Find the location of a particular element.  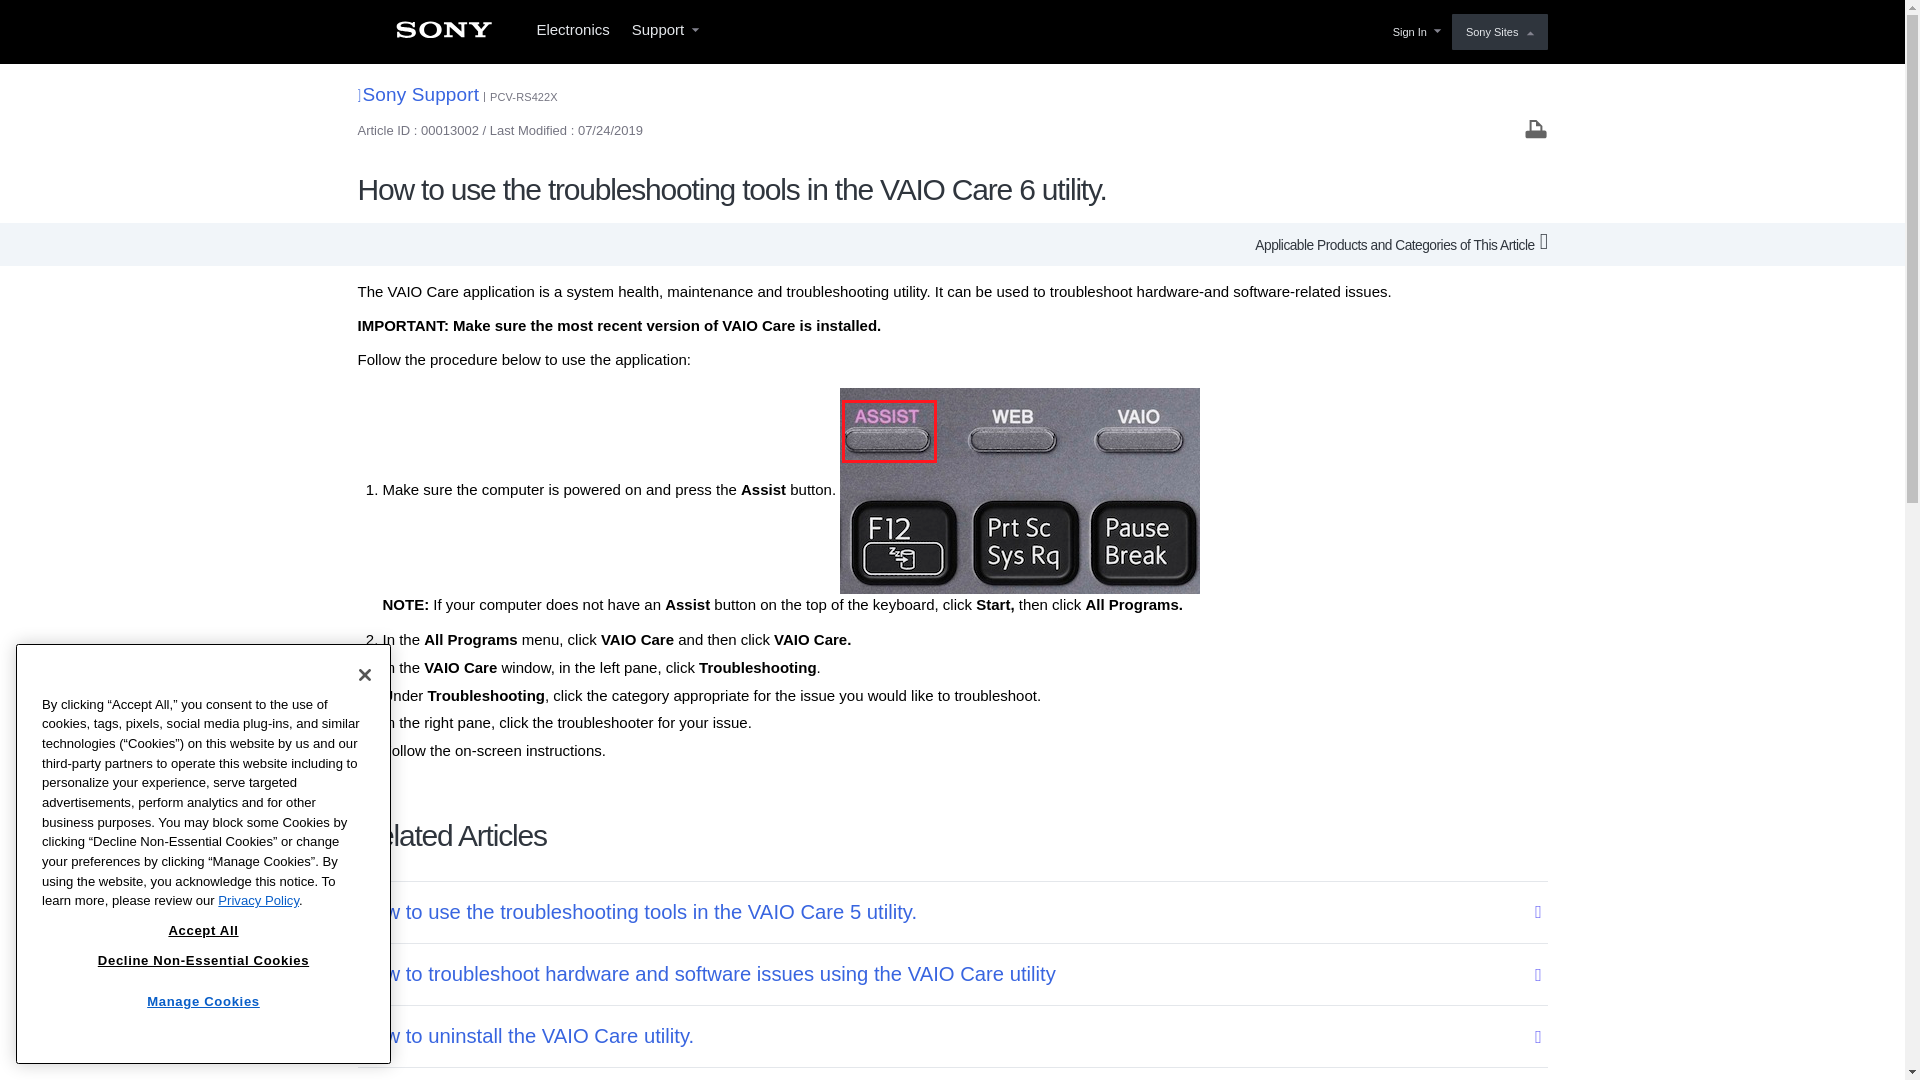

PCV-RS422X is located at coordinates (524, 96).